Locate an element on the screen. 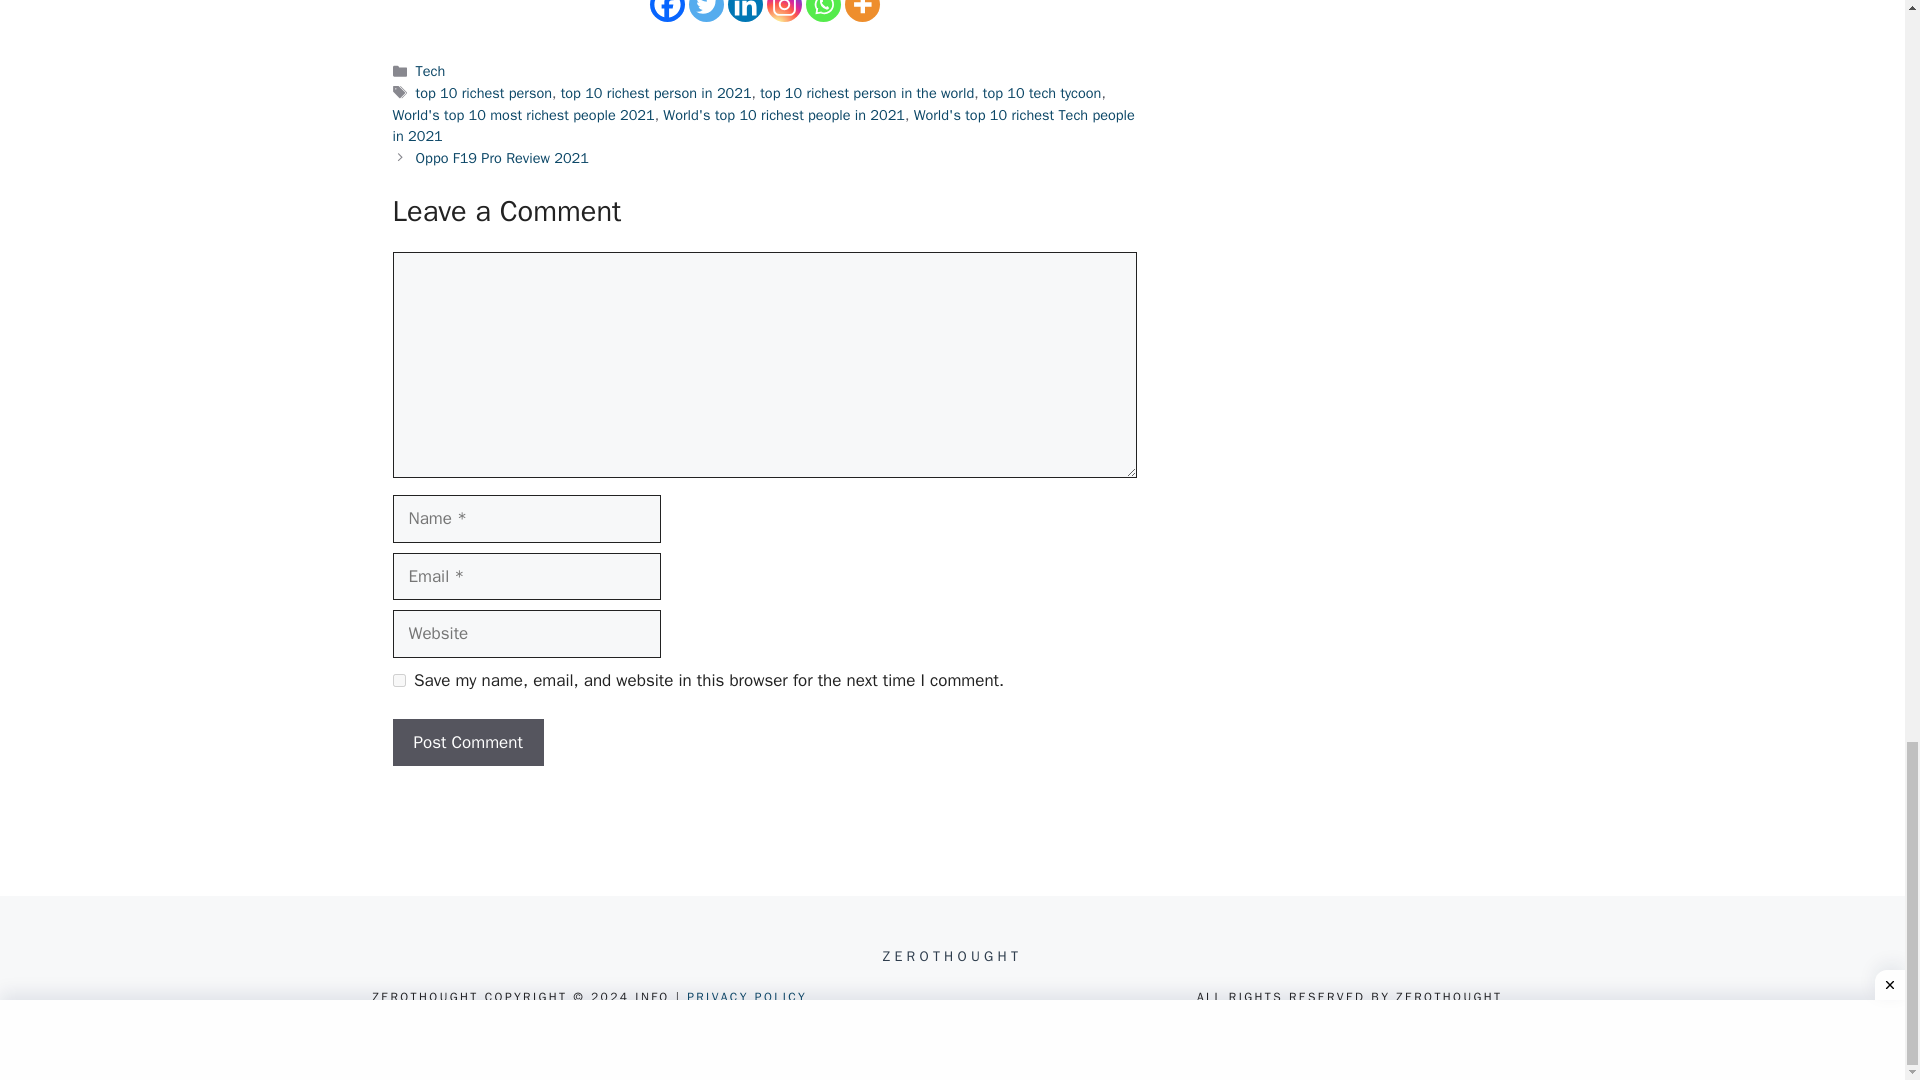 The height and width of the screenshot is (1080, 1920). top 10 tech tycoon is located at coordinates (1042, 92).